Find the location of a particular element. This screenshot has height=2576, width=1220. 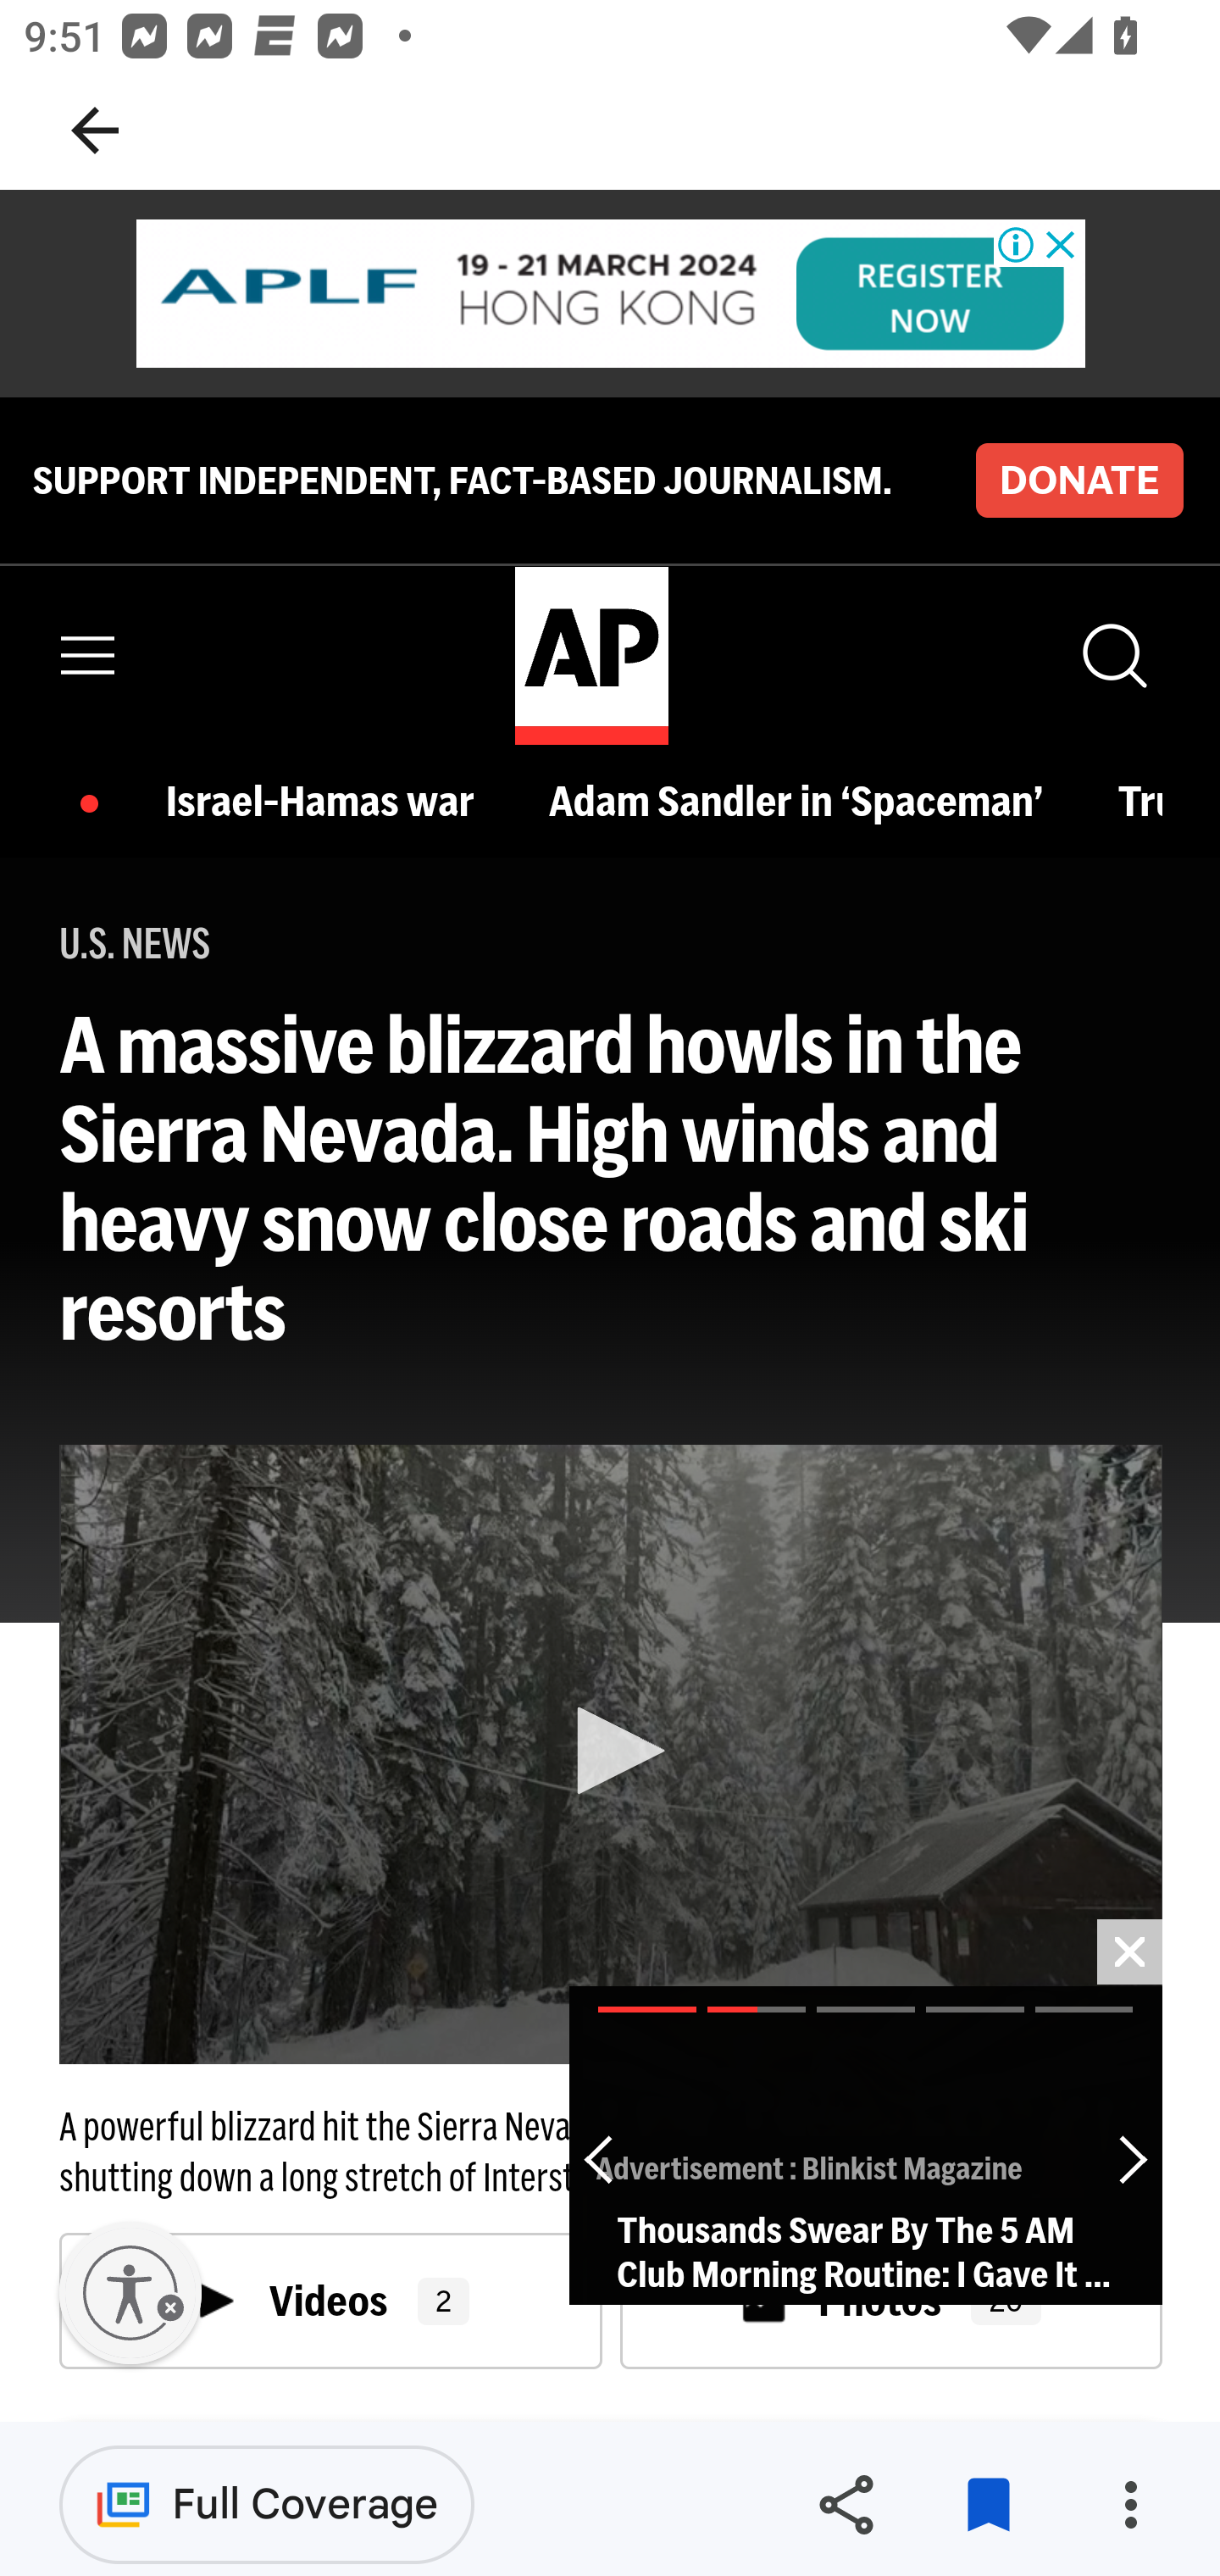

Remove from saved stories is located at coordinates (988, 2505).